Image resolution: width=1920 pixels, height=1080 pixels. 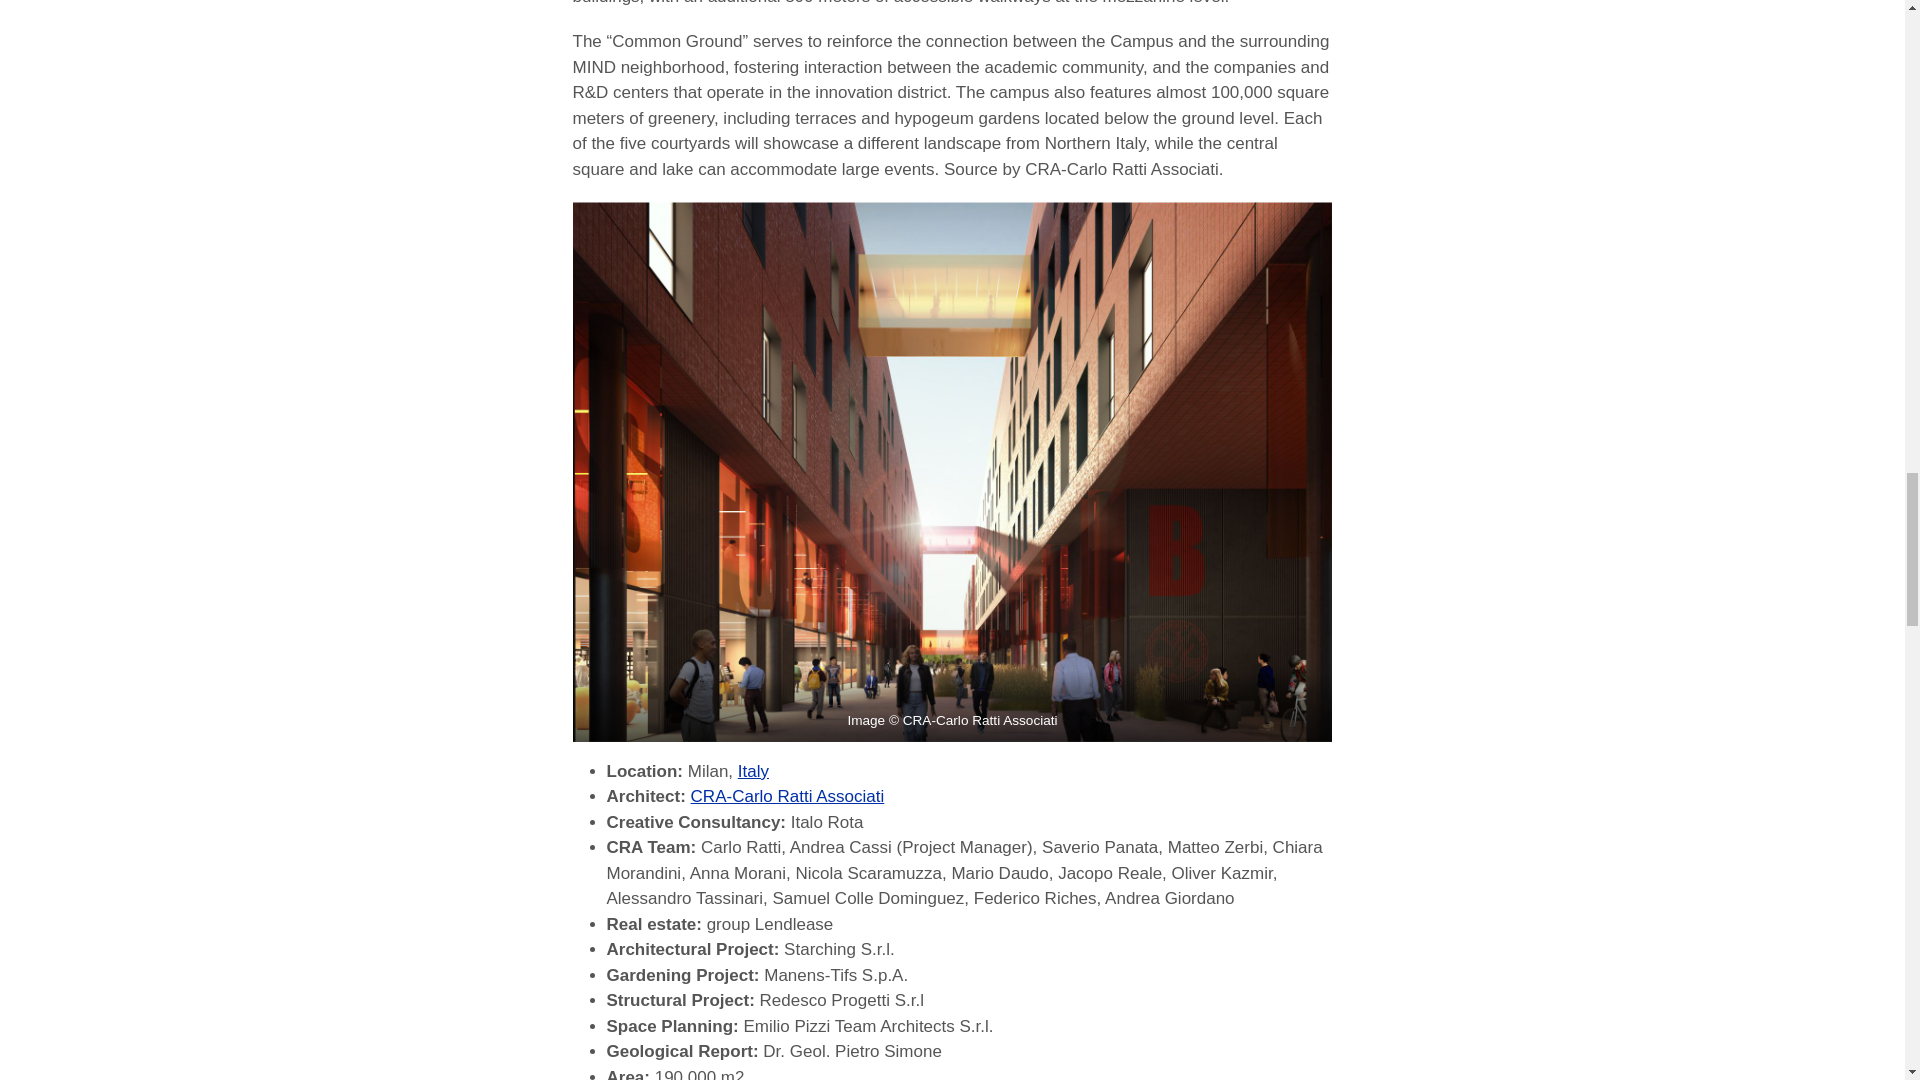 I want to click on CRA-Carlo Ratti Associati, so click(x=788, y=796).